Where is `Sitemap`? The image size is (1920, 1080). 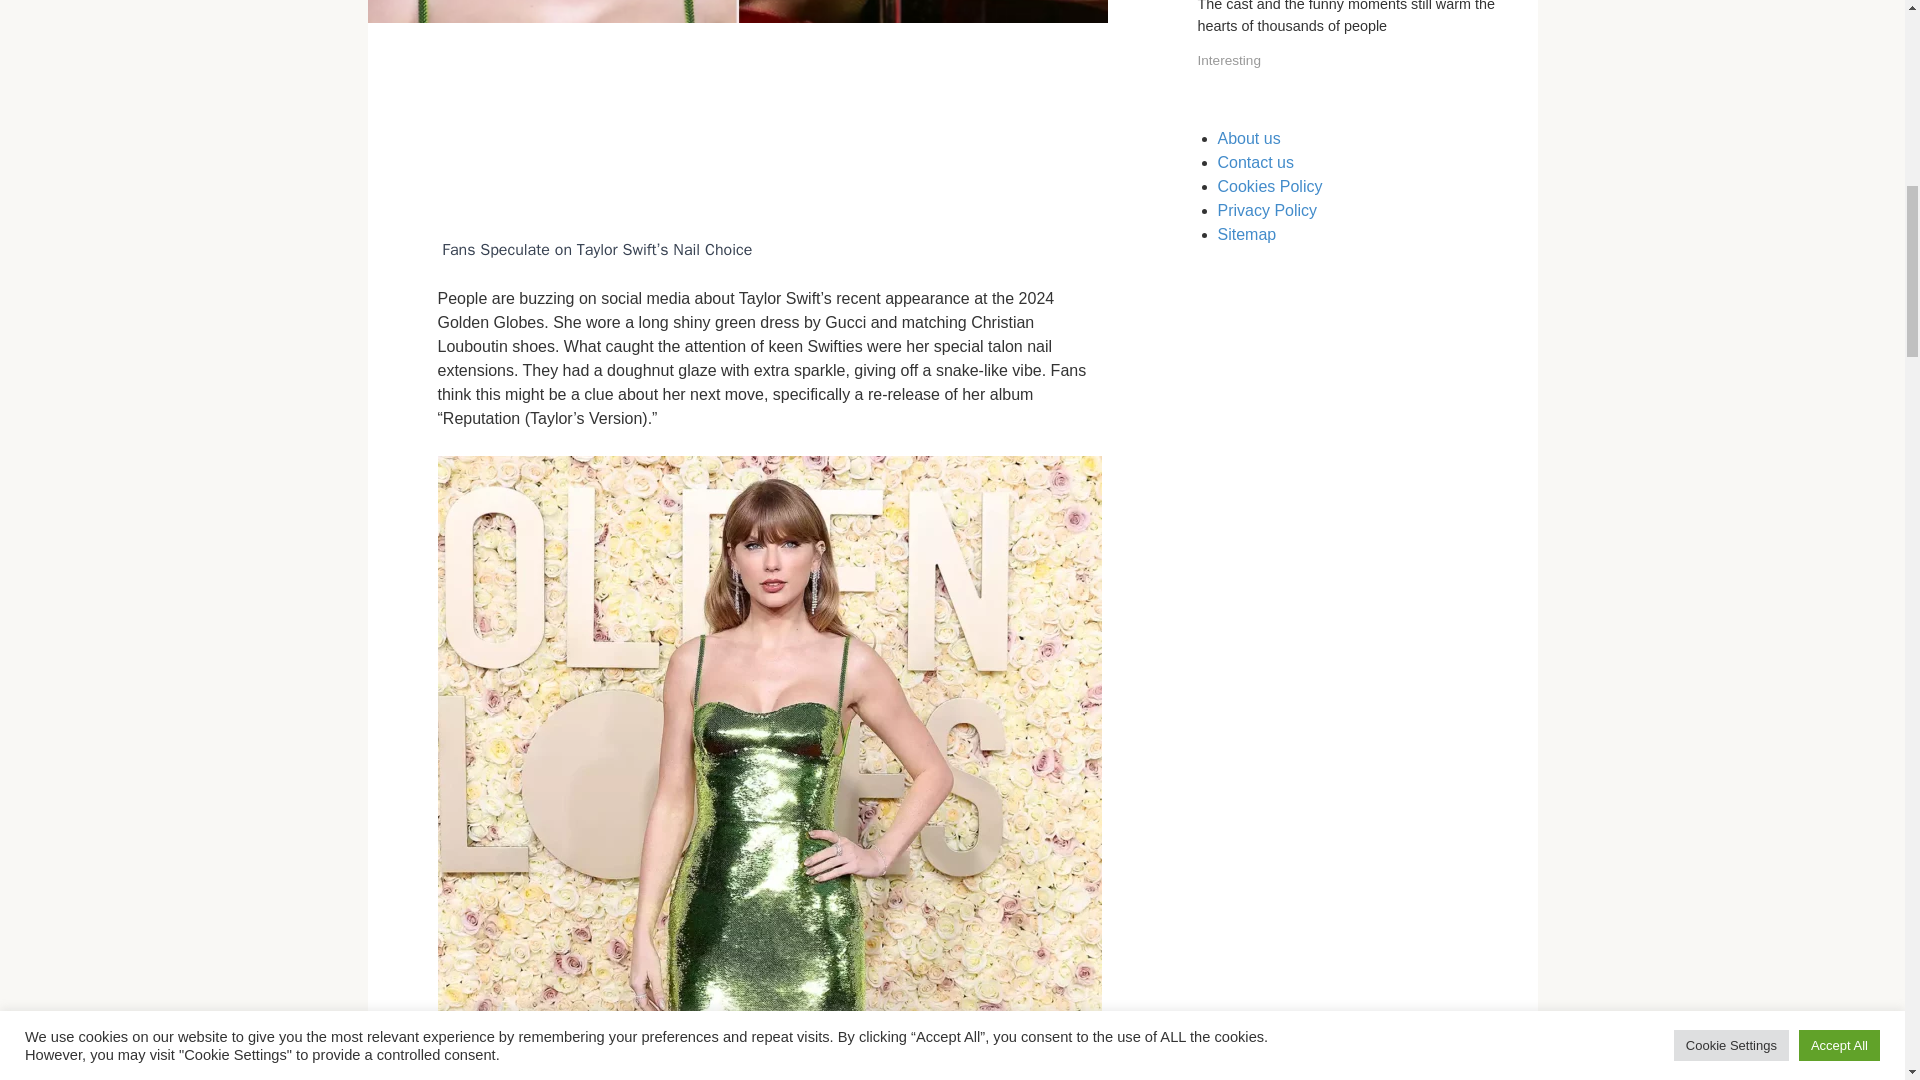
Sitemap is located at coordinates (1246, 234).